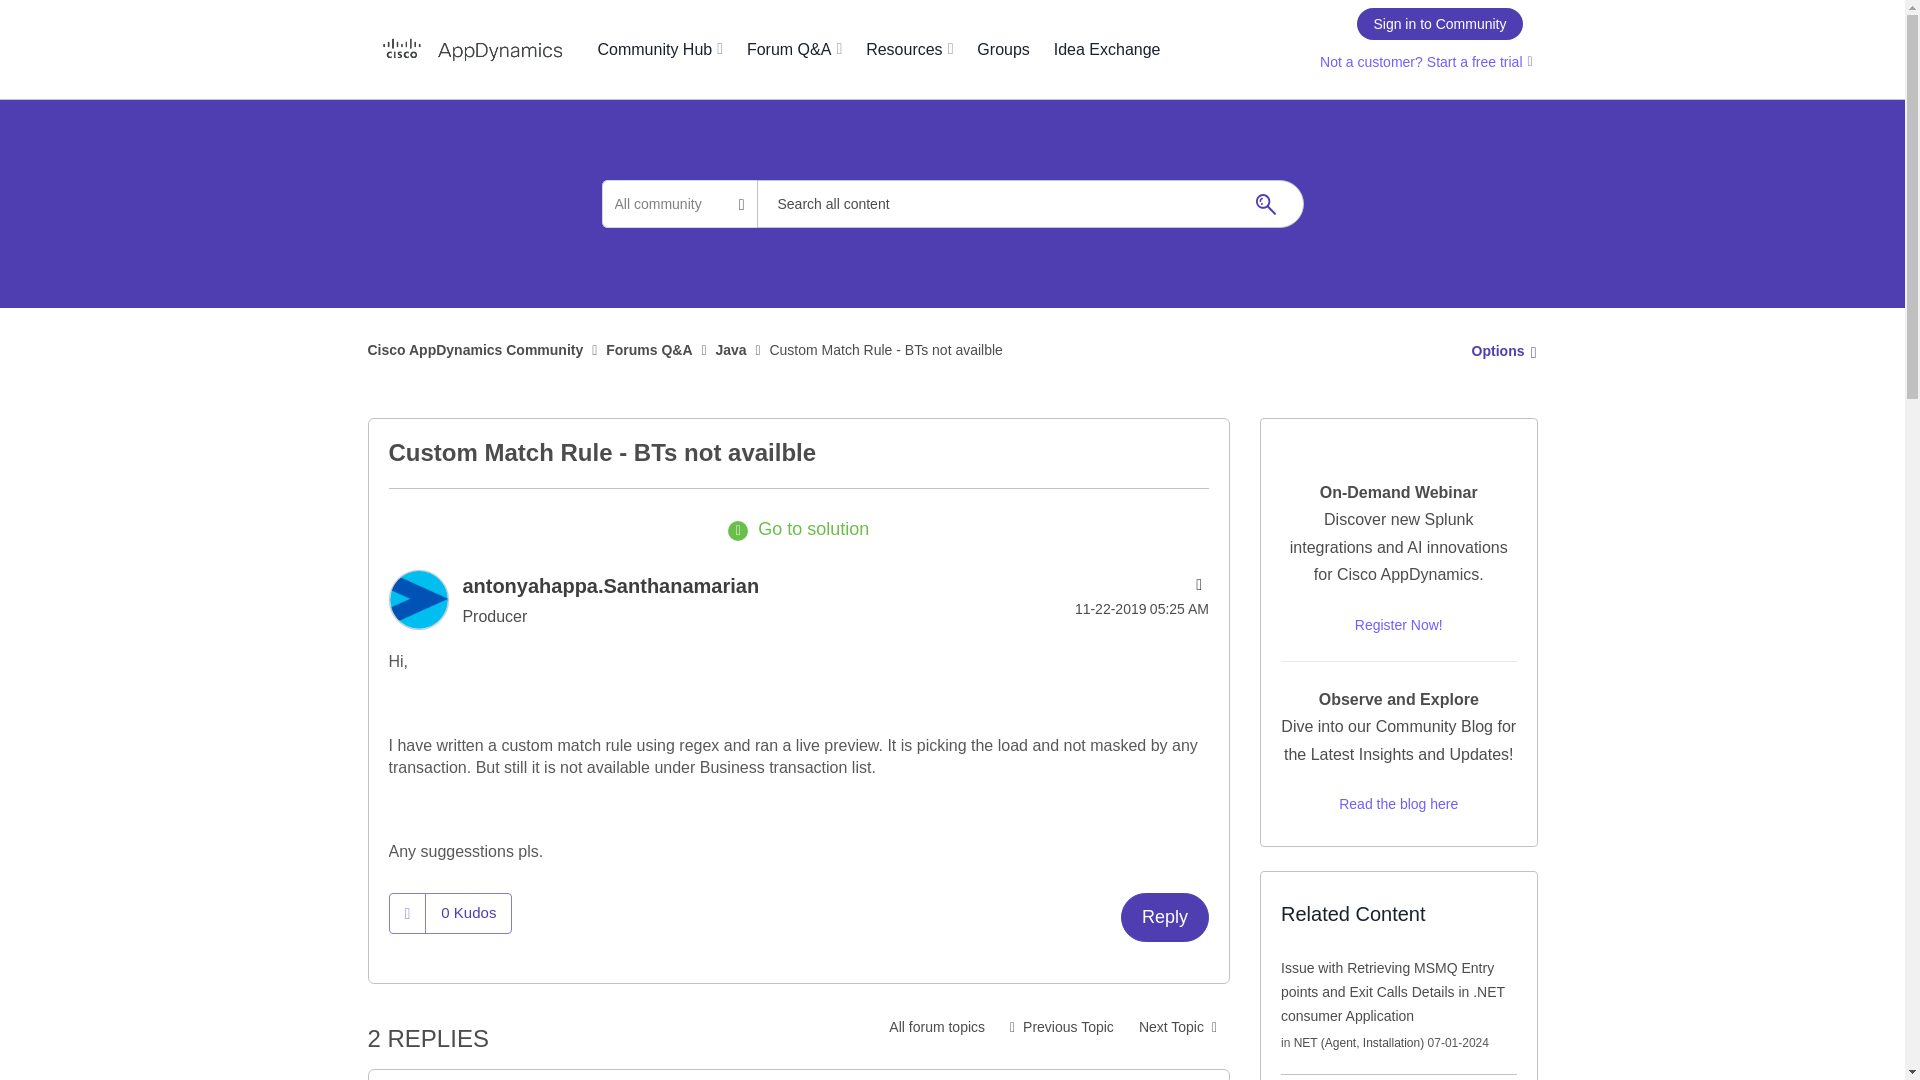  What do you see at coordinates (1368, 66) in the screenshot?
I see `Not a customer?` at bounding box center [1368, 66].